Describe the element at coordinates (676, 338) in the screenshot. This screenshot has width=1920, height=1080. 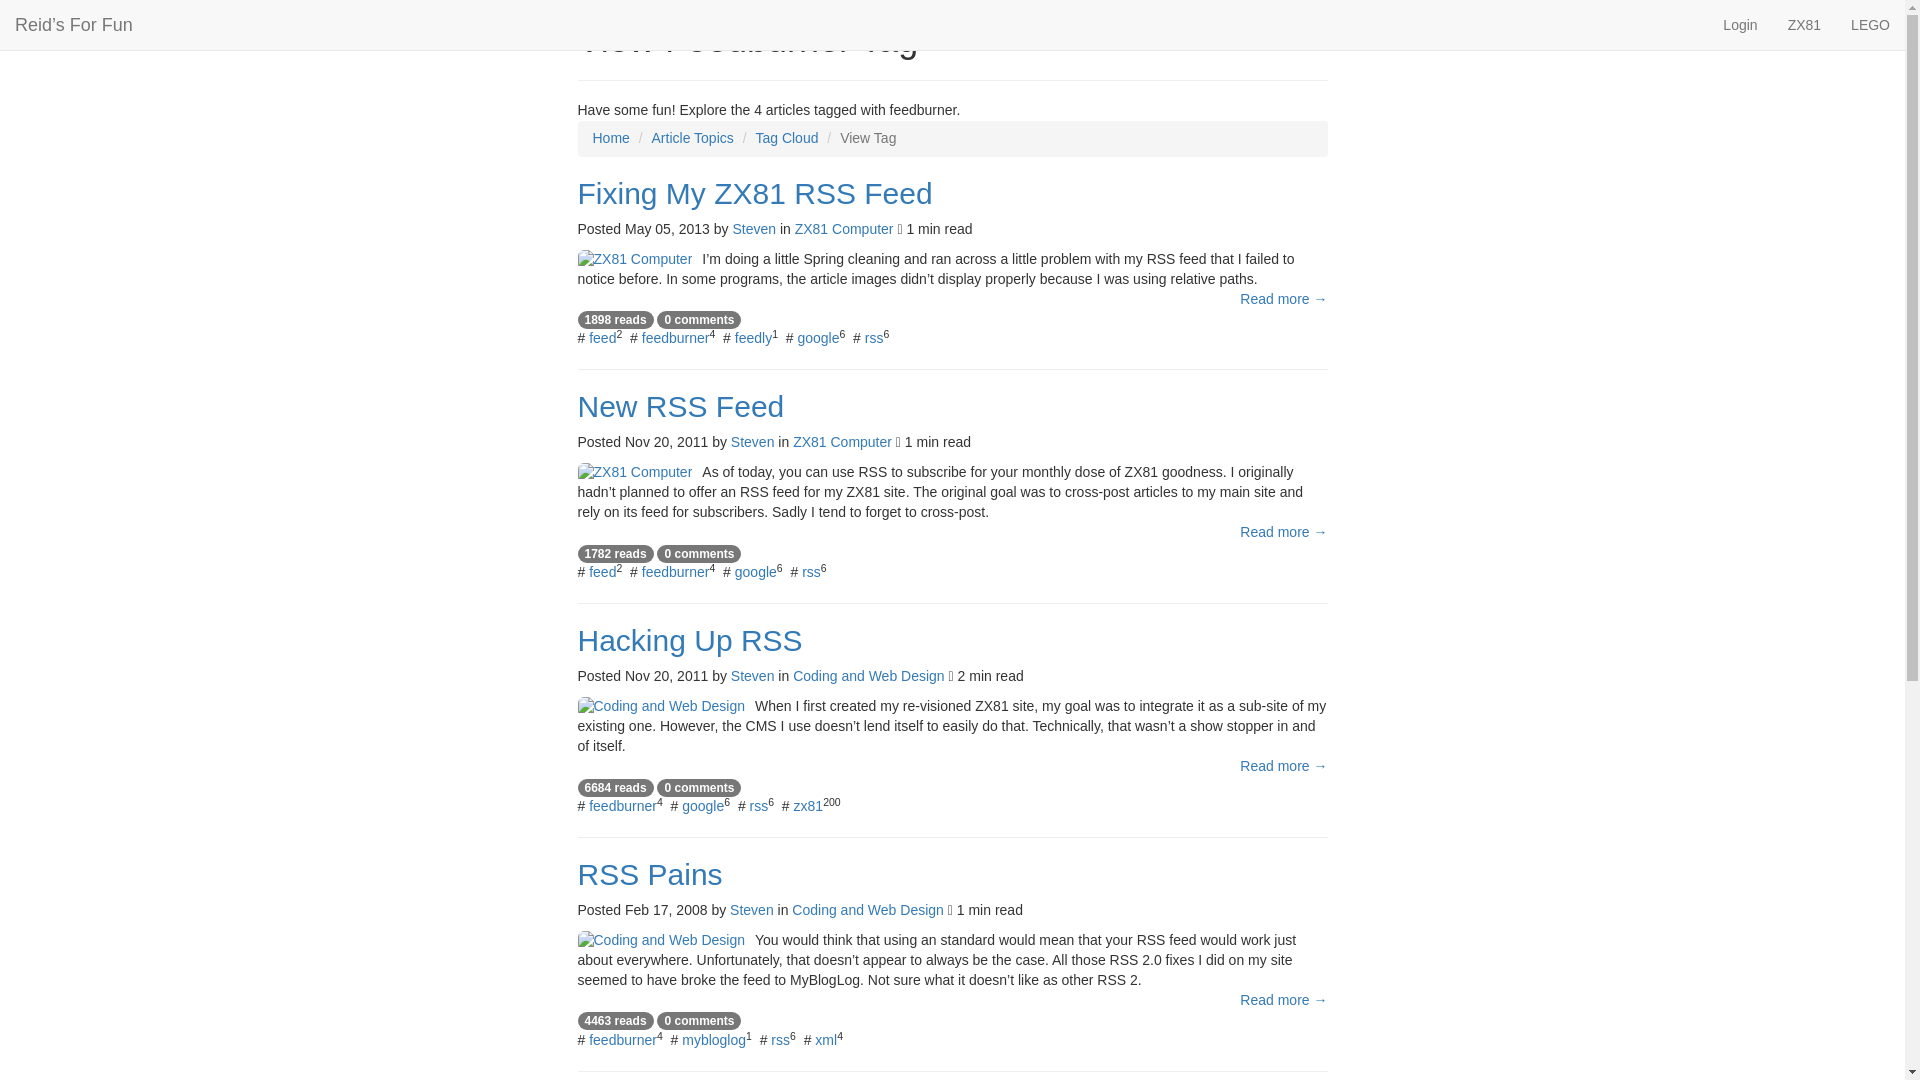
I see `feedburner` at that location.